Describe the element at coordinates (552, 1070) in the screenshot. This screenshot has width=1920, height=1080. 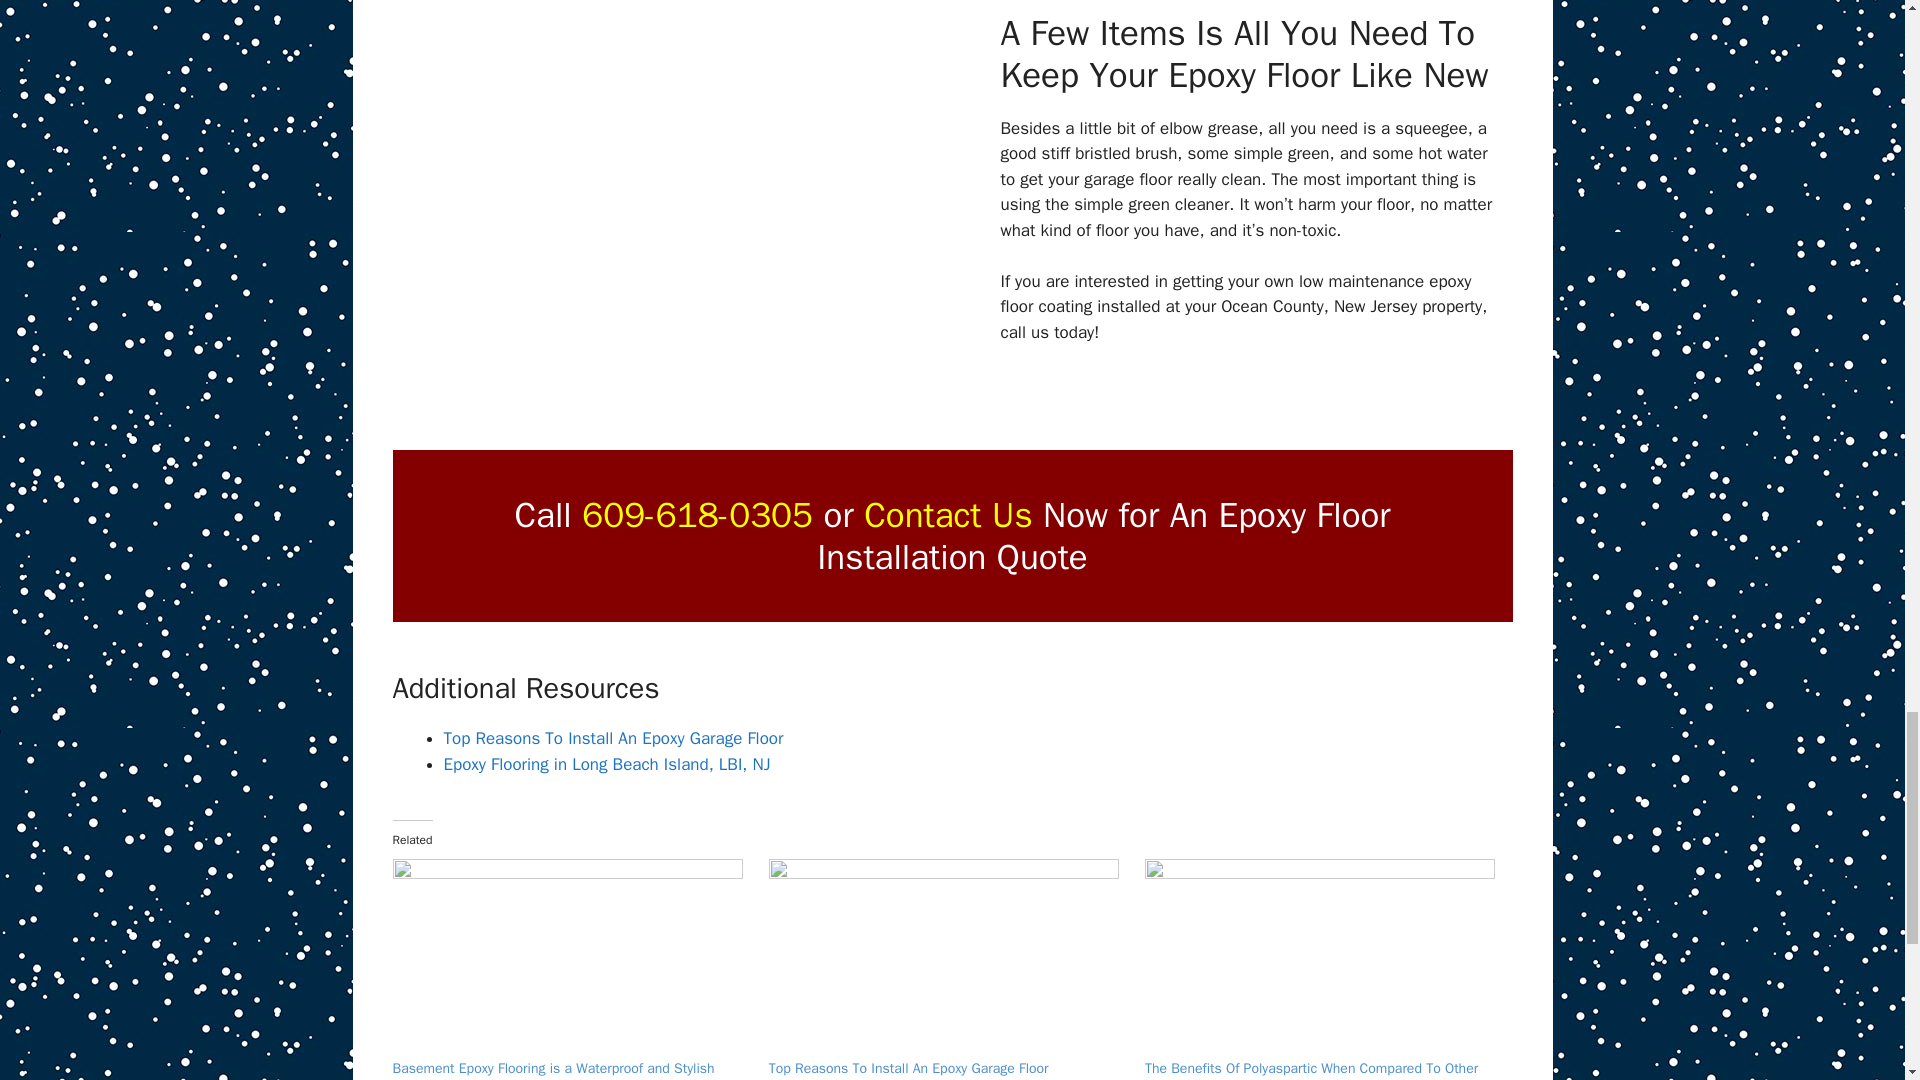
I see `Basement Epoxy Flooring is a Waterproof and Stylish Option` at that location.